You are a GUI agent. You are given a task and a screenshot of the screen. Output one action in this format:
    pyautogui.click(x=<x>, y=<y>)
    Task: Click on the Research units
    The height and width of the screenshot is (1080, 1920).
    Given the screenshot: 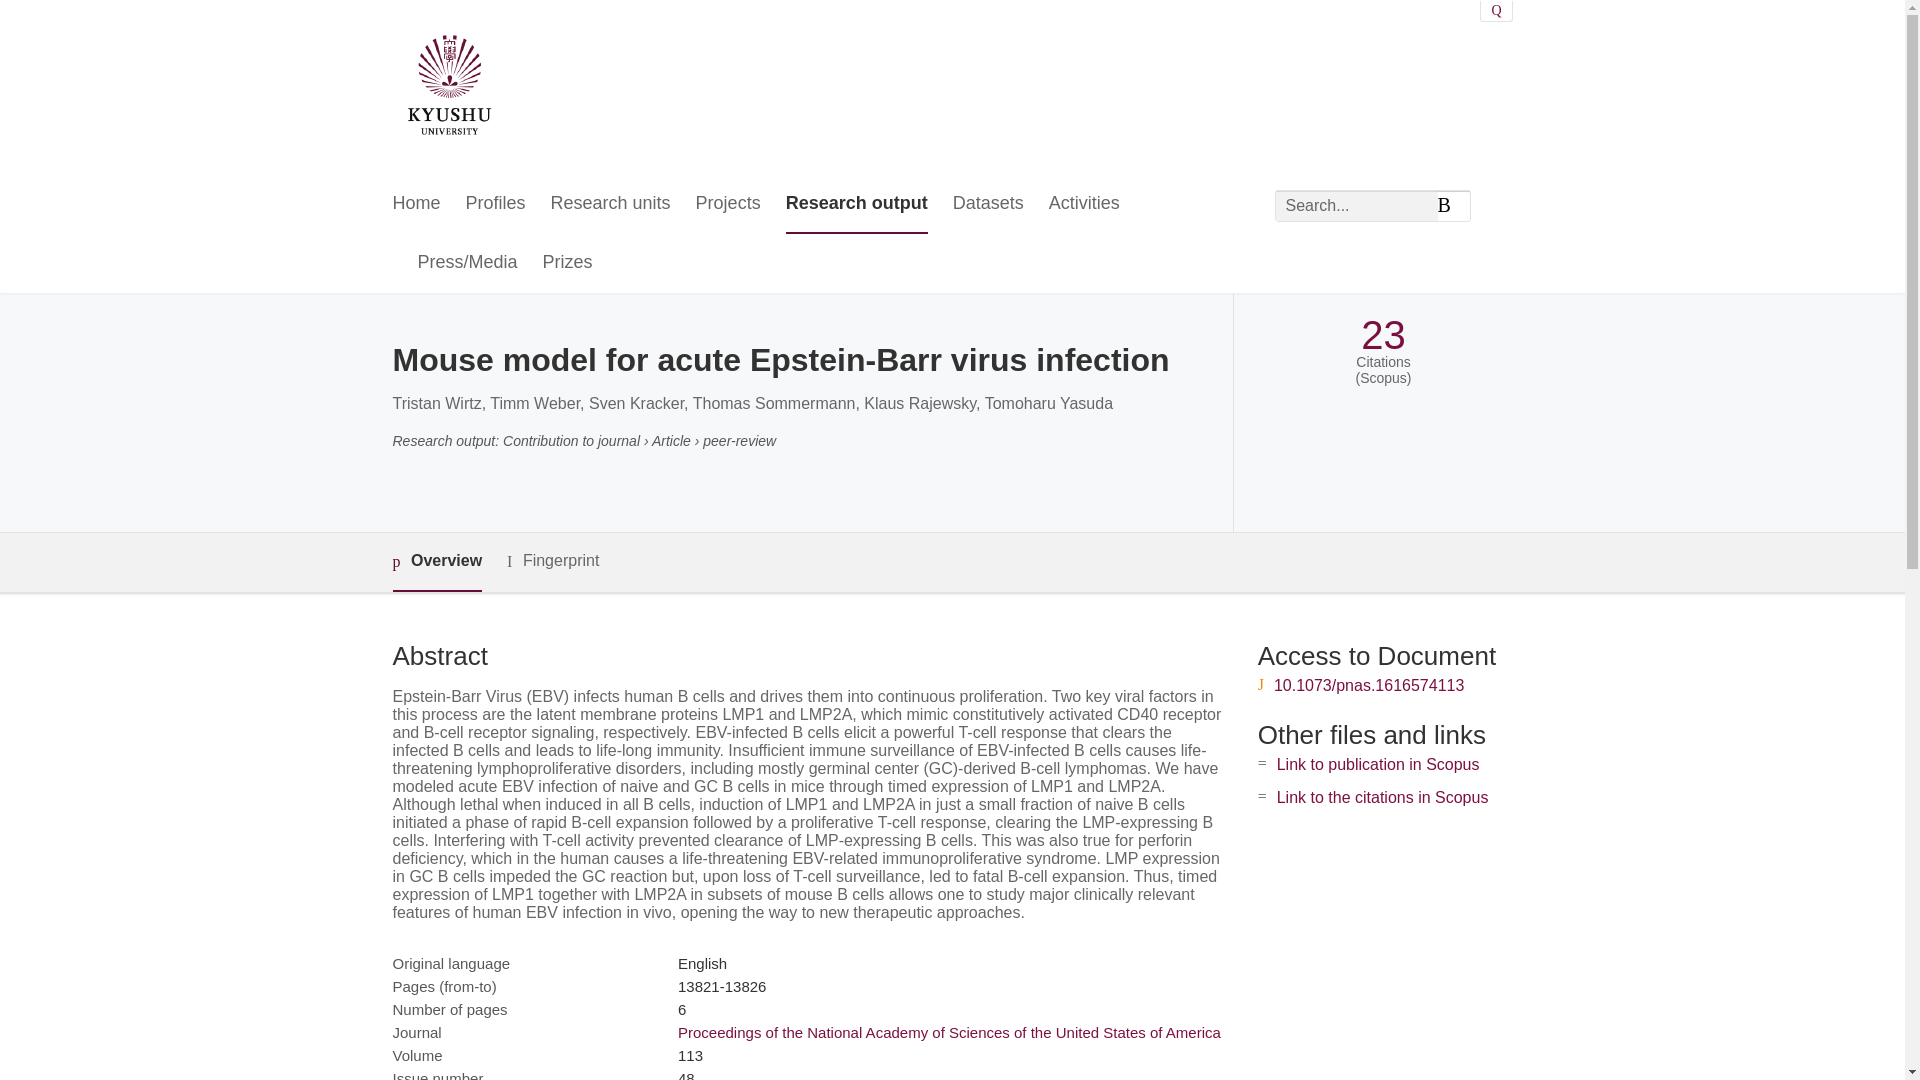 What is the action you would take?
    pyautogui.click(x=610, y=204)
    